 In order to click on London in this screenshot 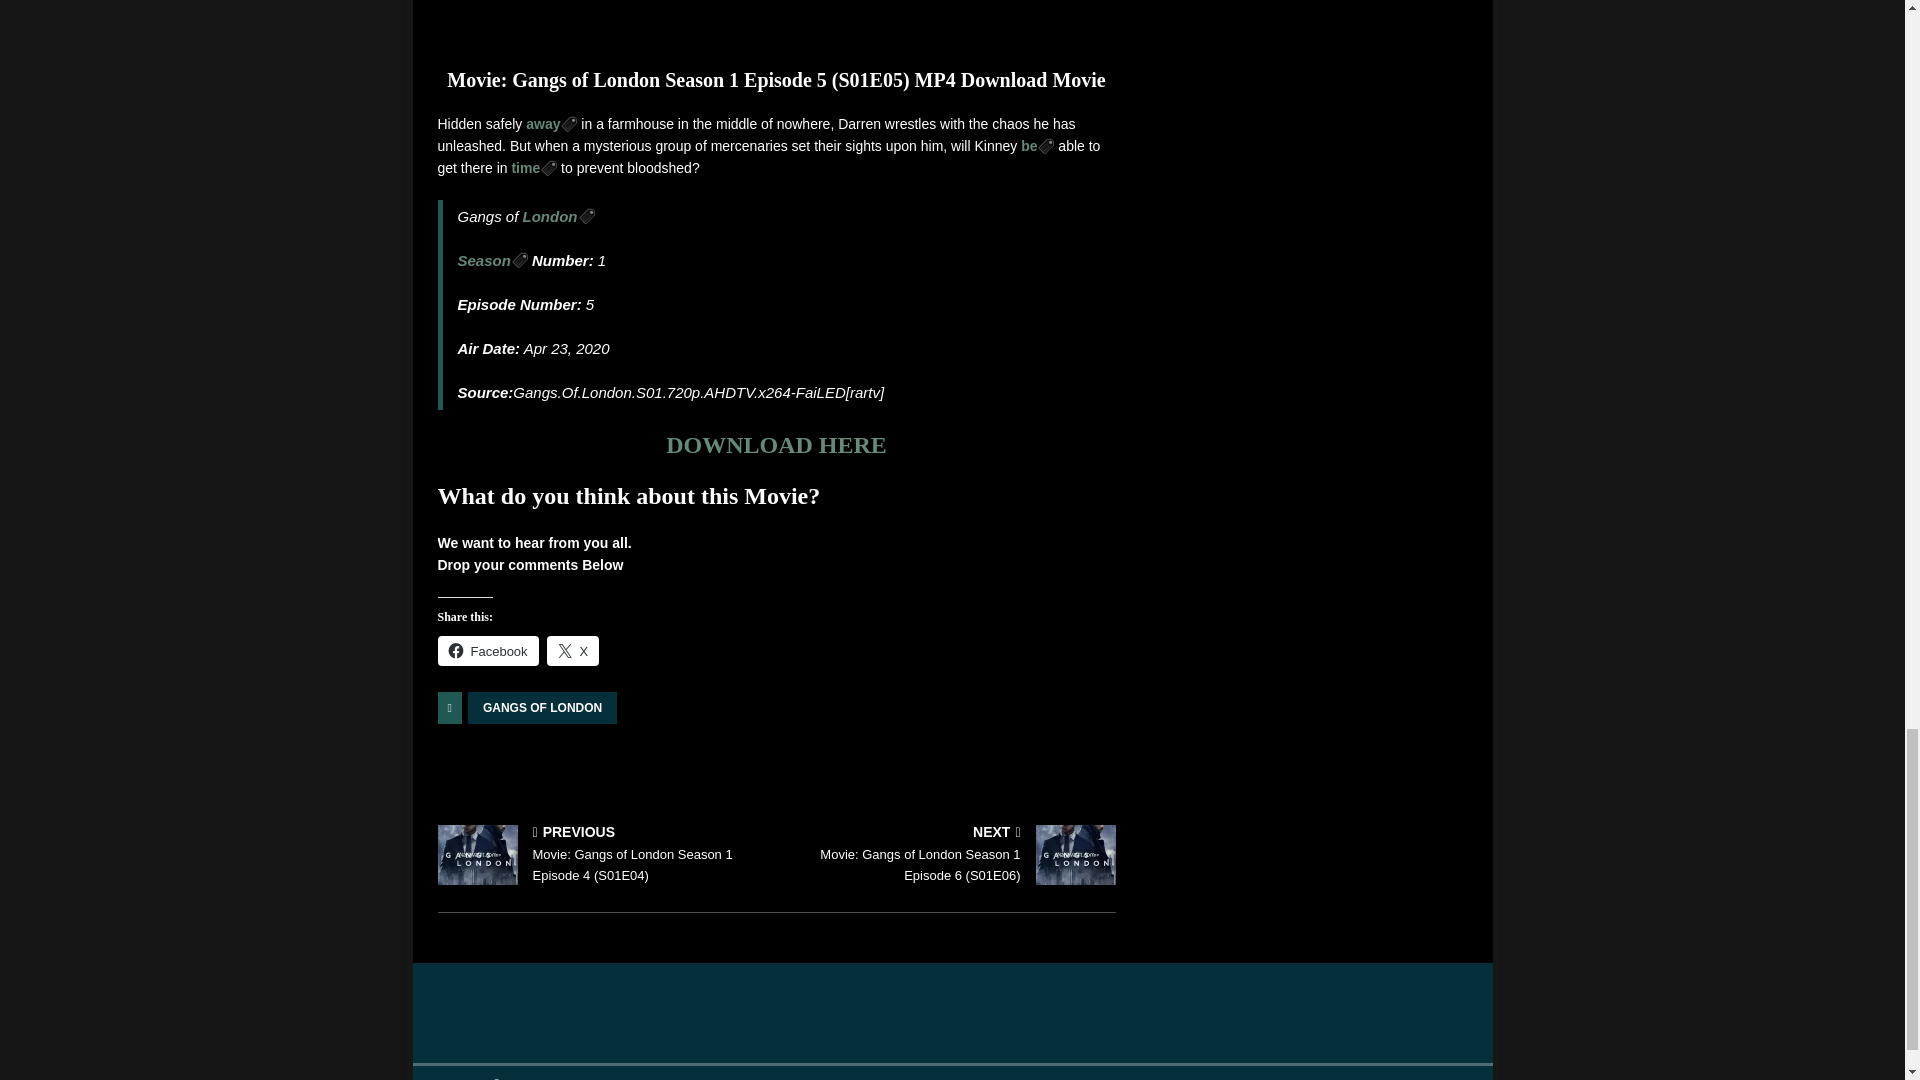, I will do `click(558, 216)`.